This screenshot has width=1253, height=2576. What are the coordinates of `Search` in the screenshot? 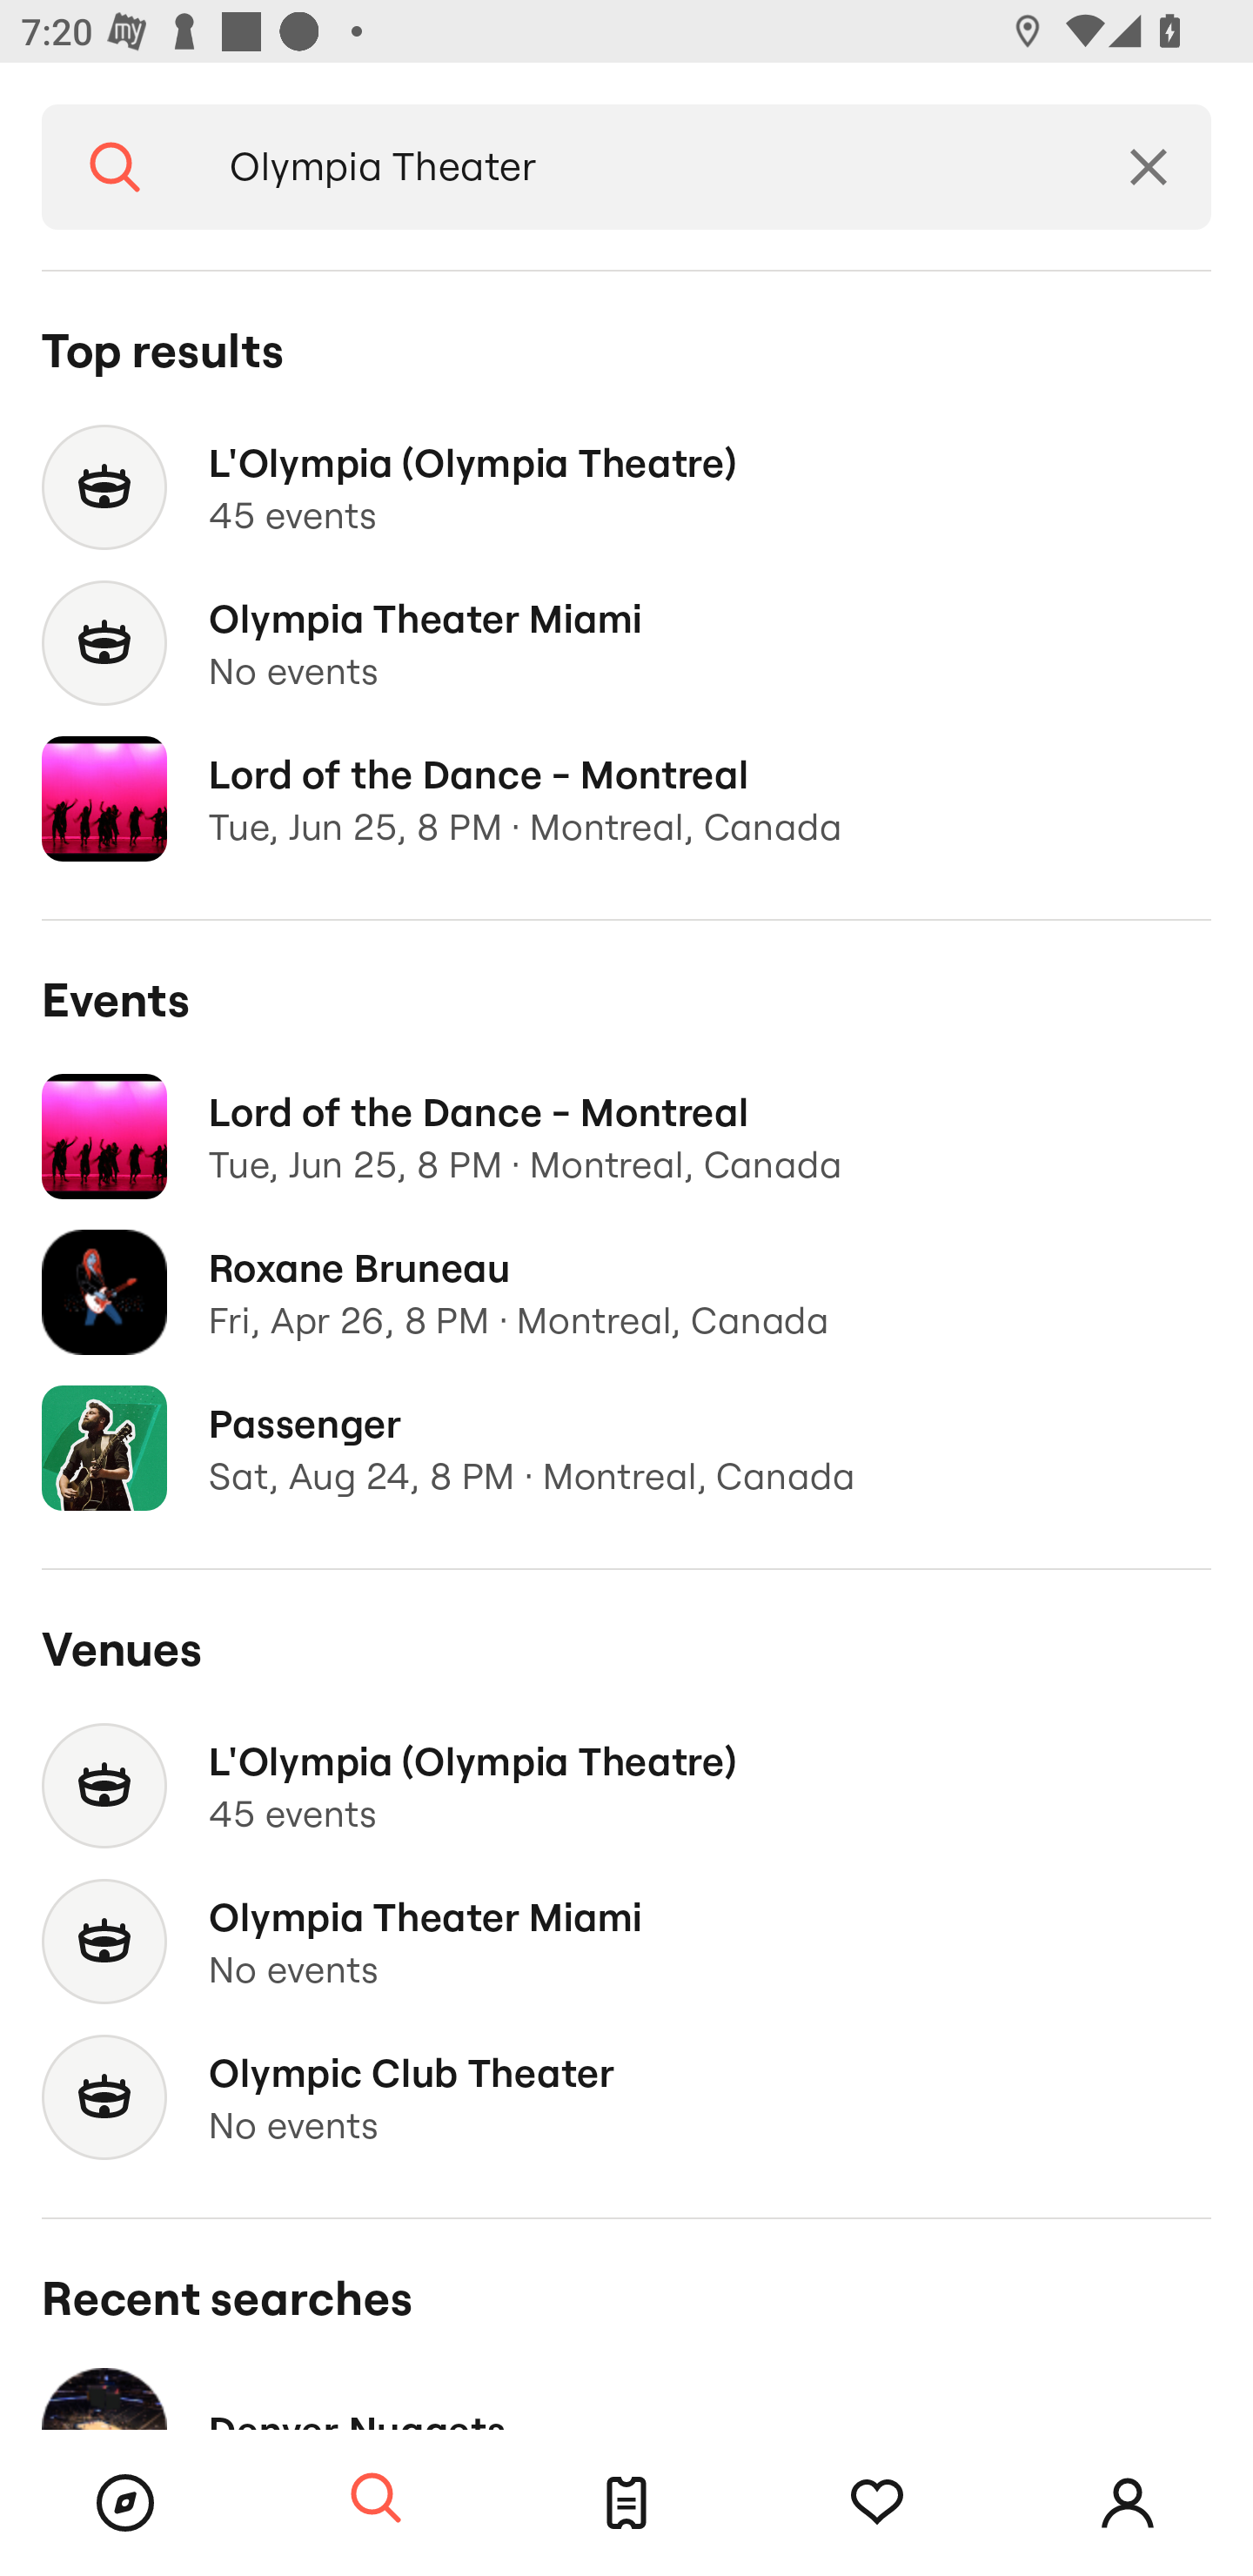 It's located at (376, 2499).